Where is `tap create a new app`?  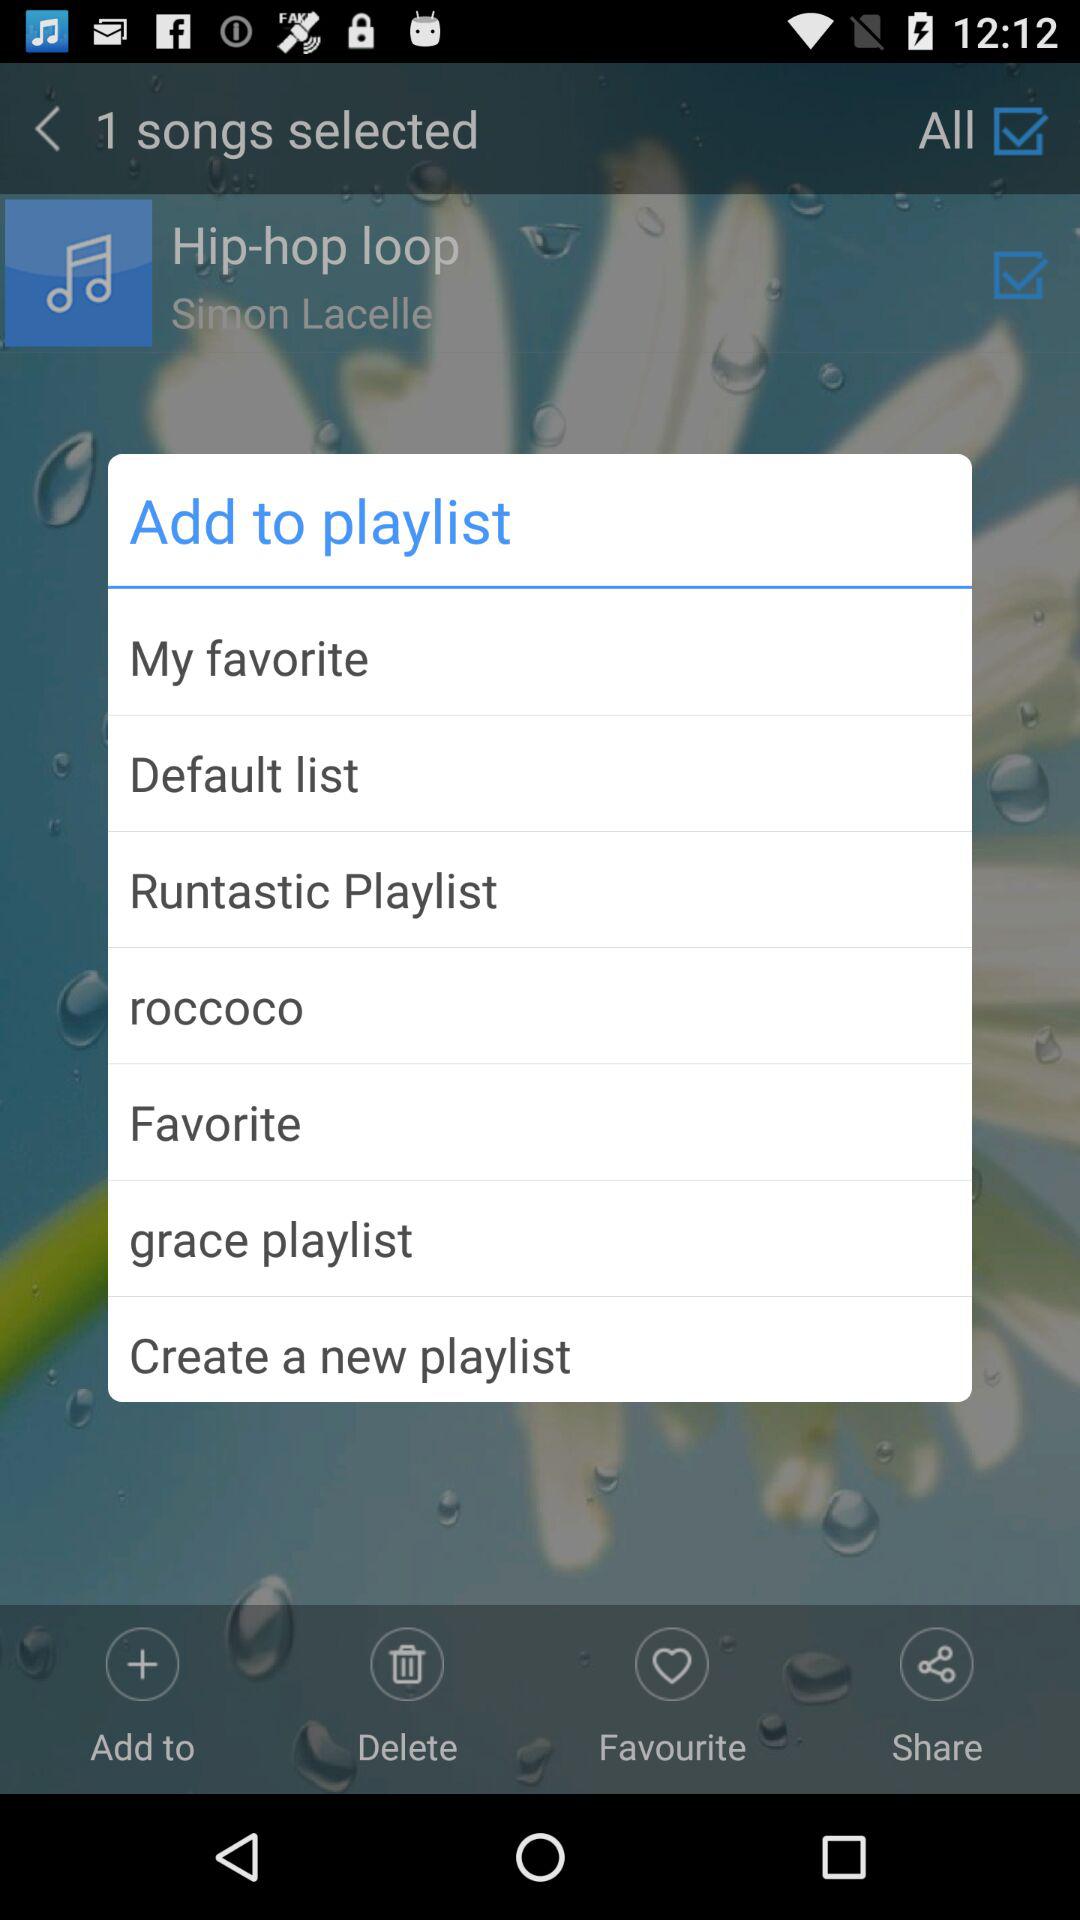
tap create a new app is located at coordinates (540, 1346).